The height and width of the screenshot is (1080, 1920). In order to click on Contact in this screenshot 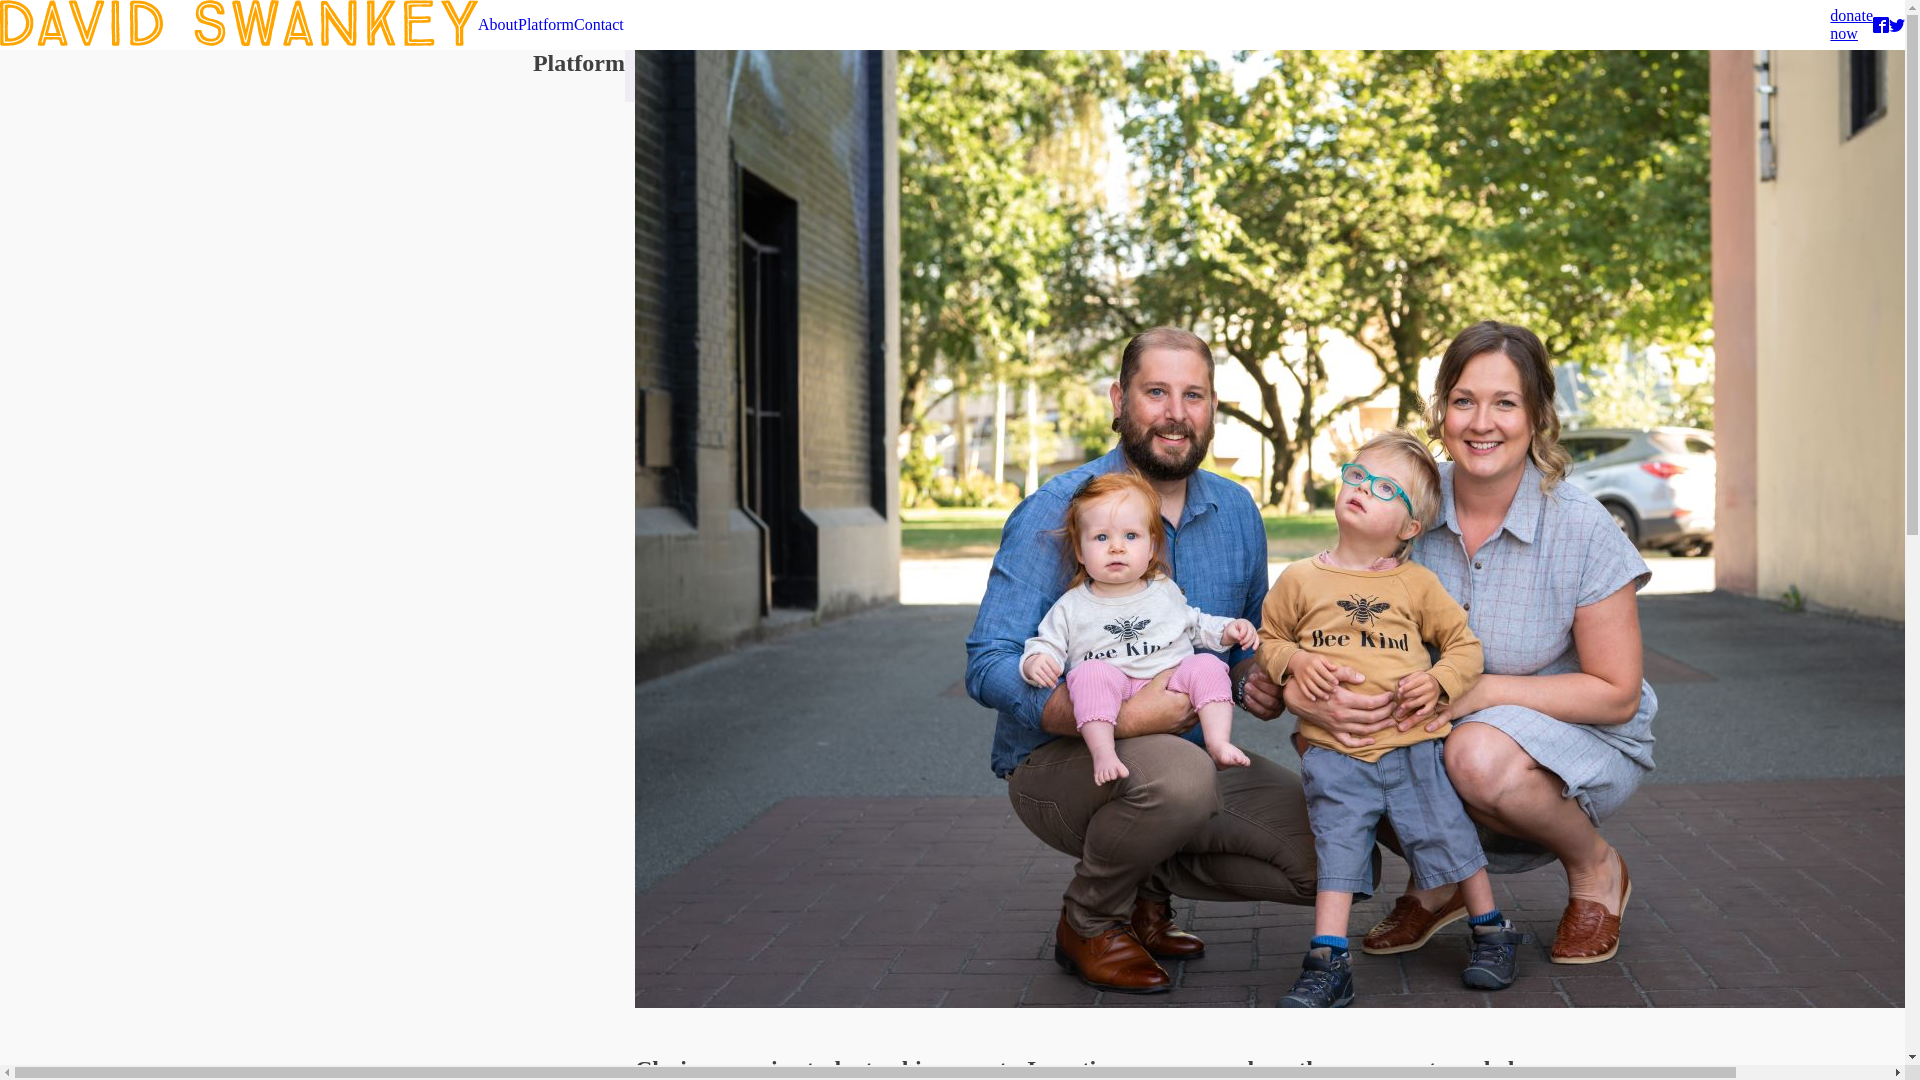, I will do `click(599, 24)`.